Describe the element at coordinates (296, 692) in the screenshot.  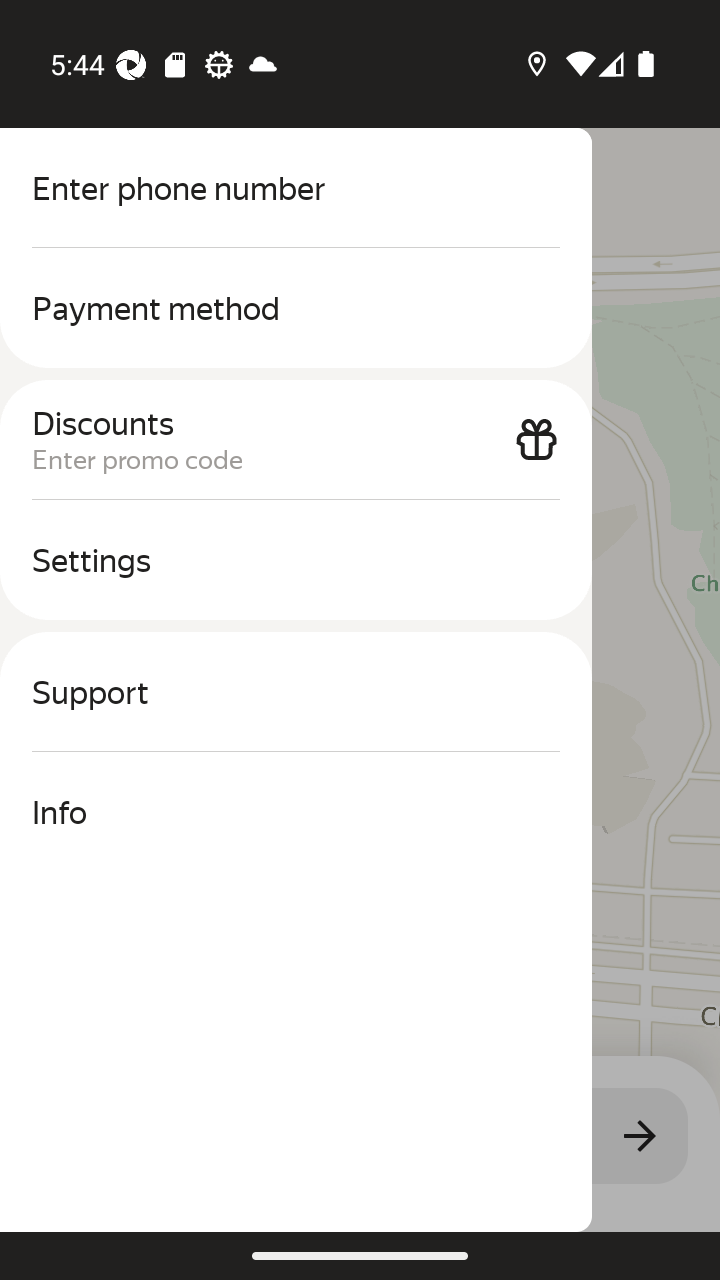
I see `Support` at that location.